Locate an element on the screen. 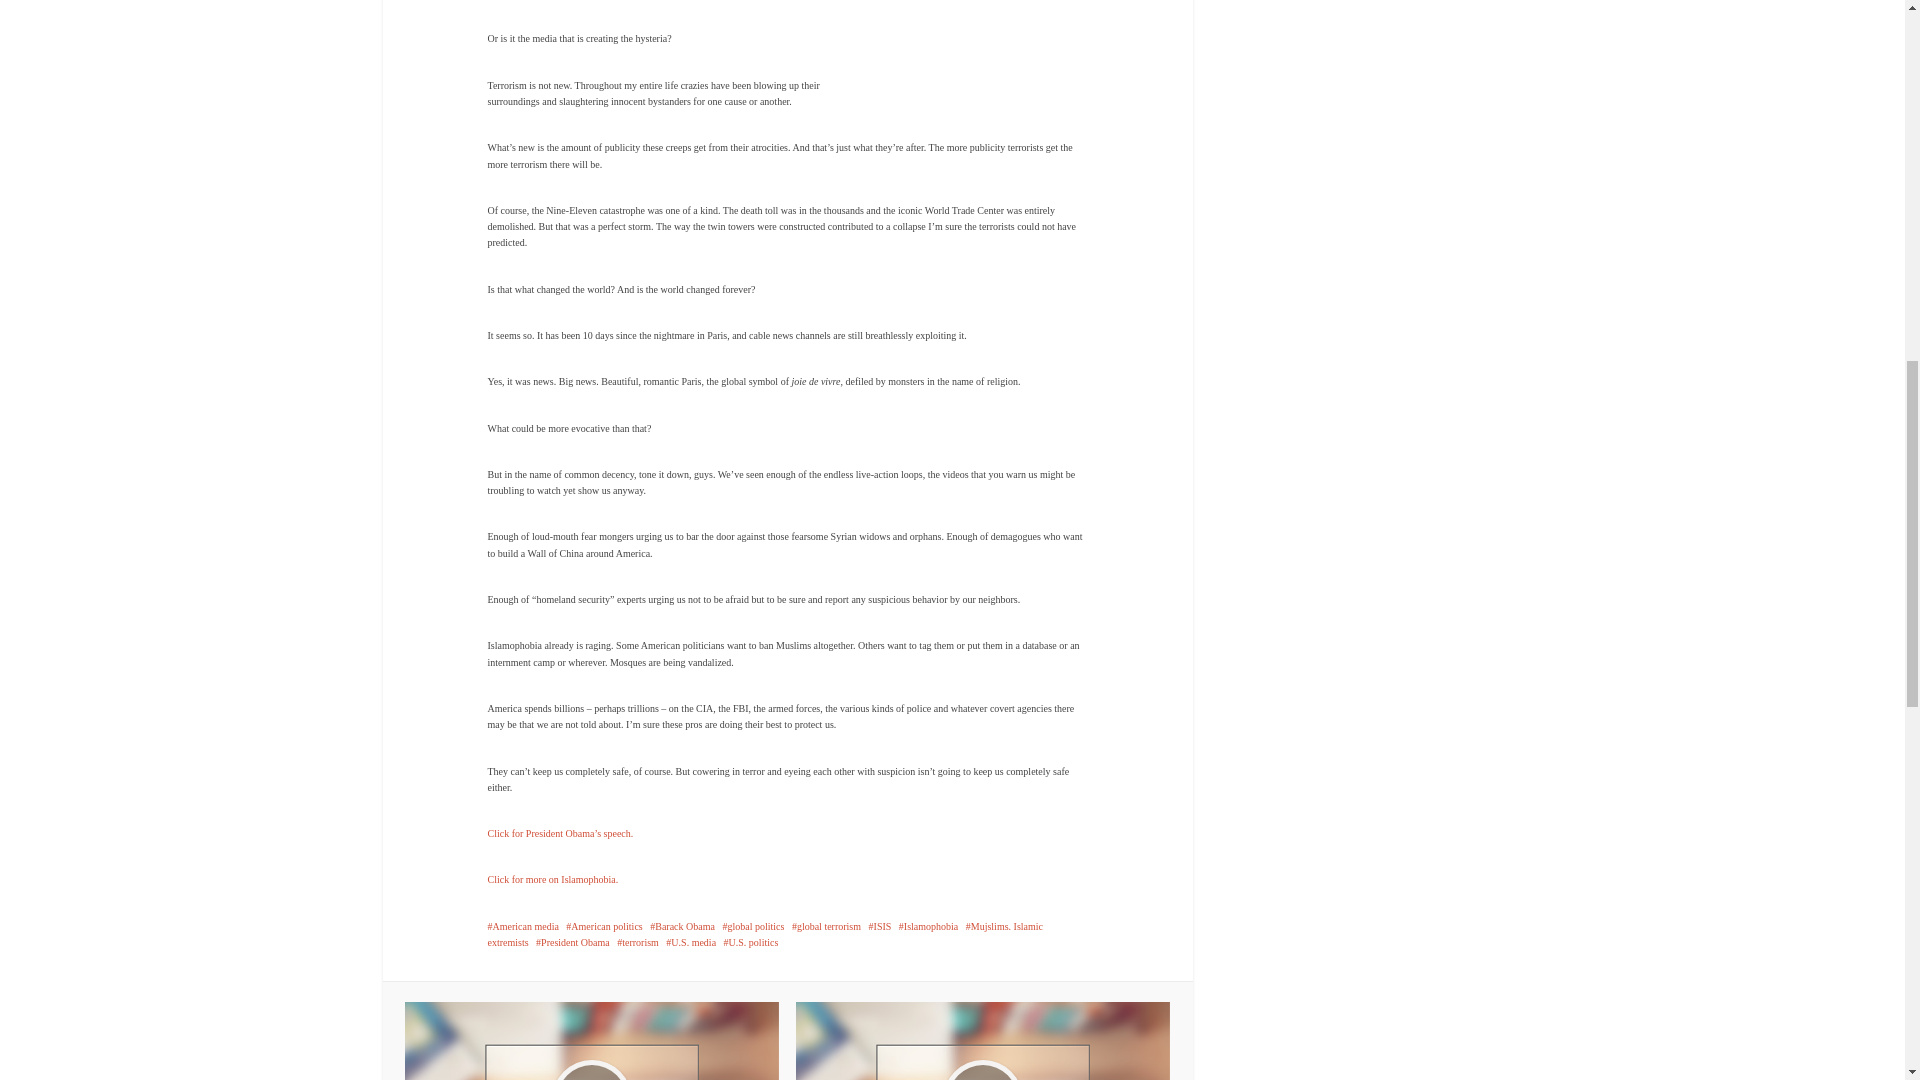  Barack Obama is located at coordinates (682, 926).